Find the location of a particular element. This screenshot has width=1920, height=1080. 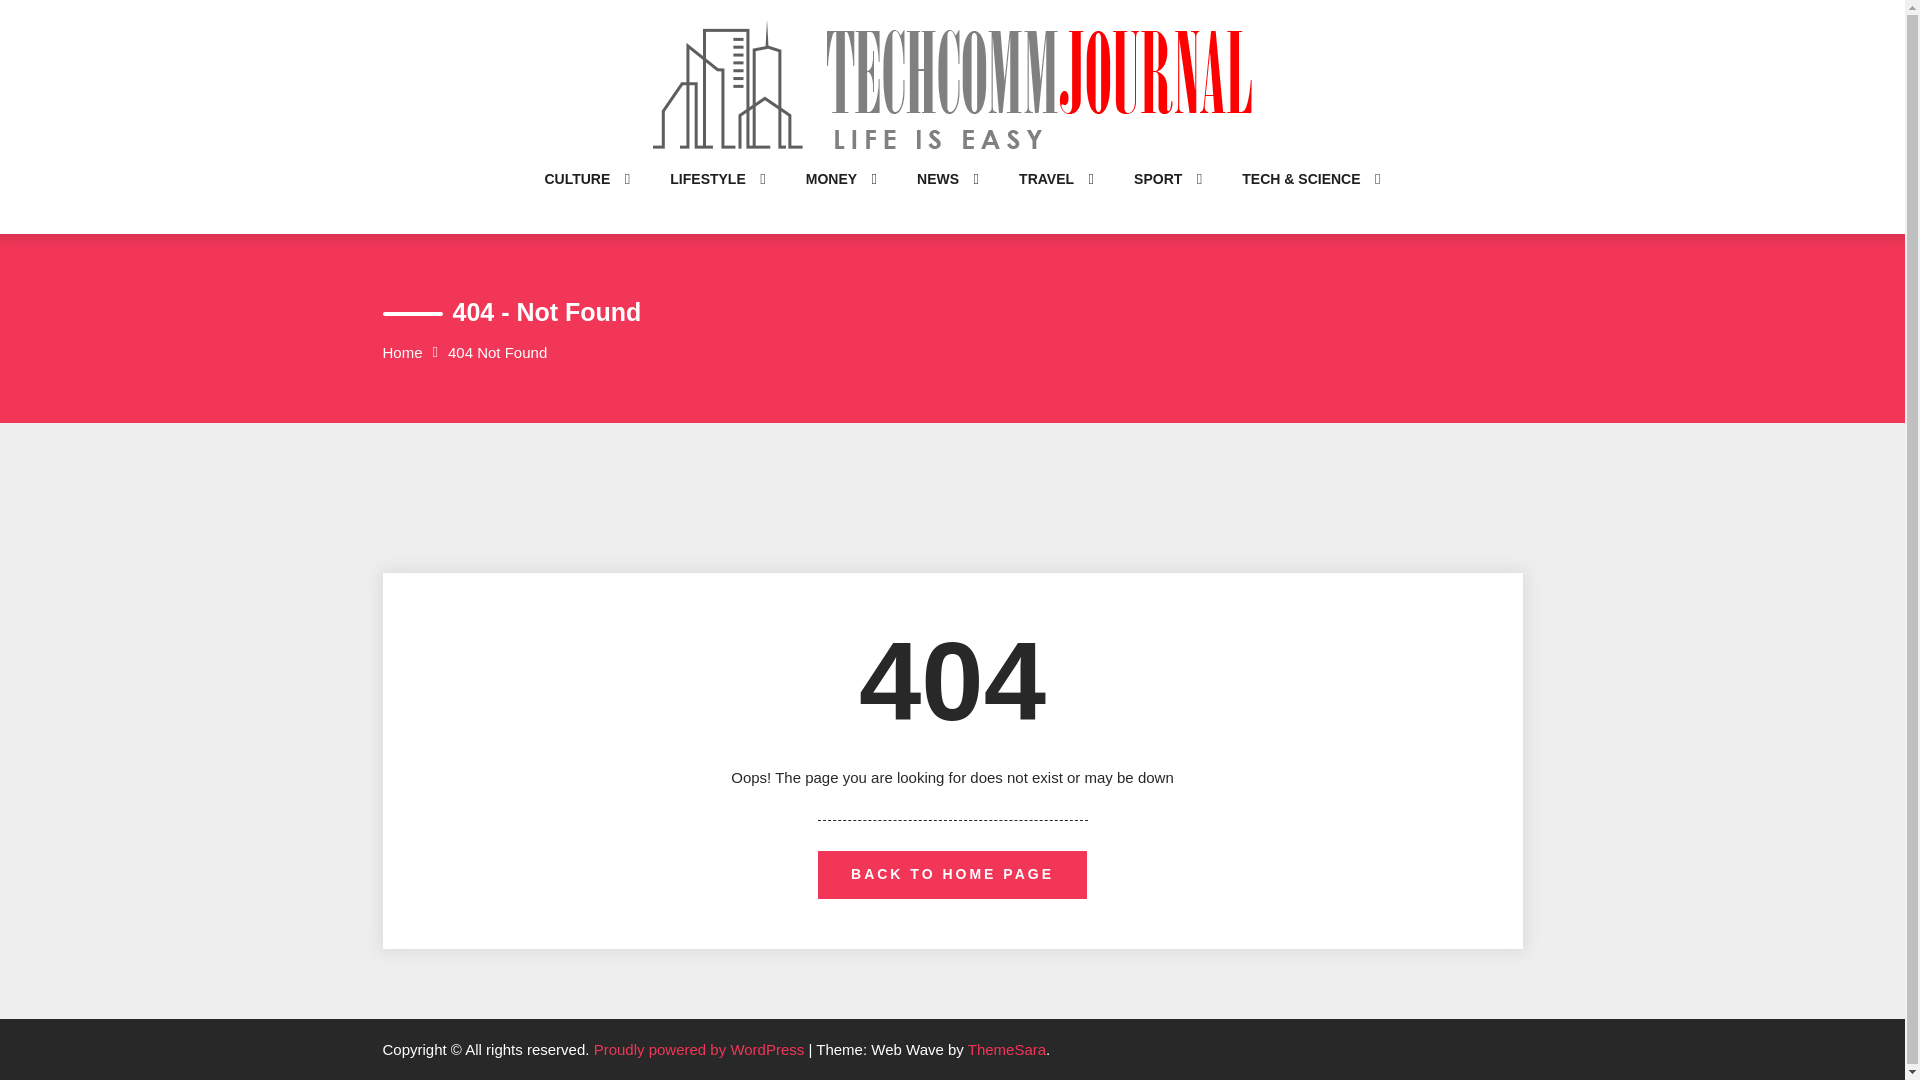

LIFESTYLE is located at coordinates (707, 198).